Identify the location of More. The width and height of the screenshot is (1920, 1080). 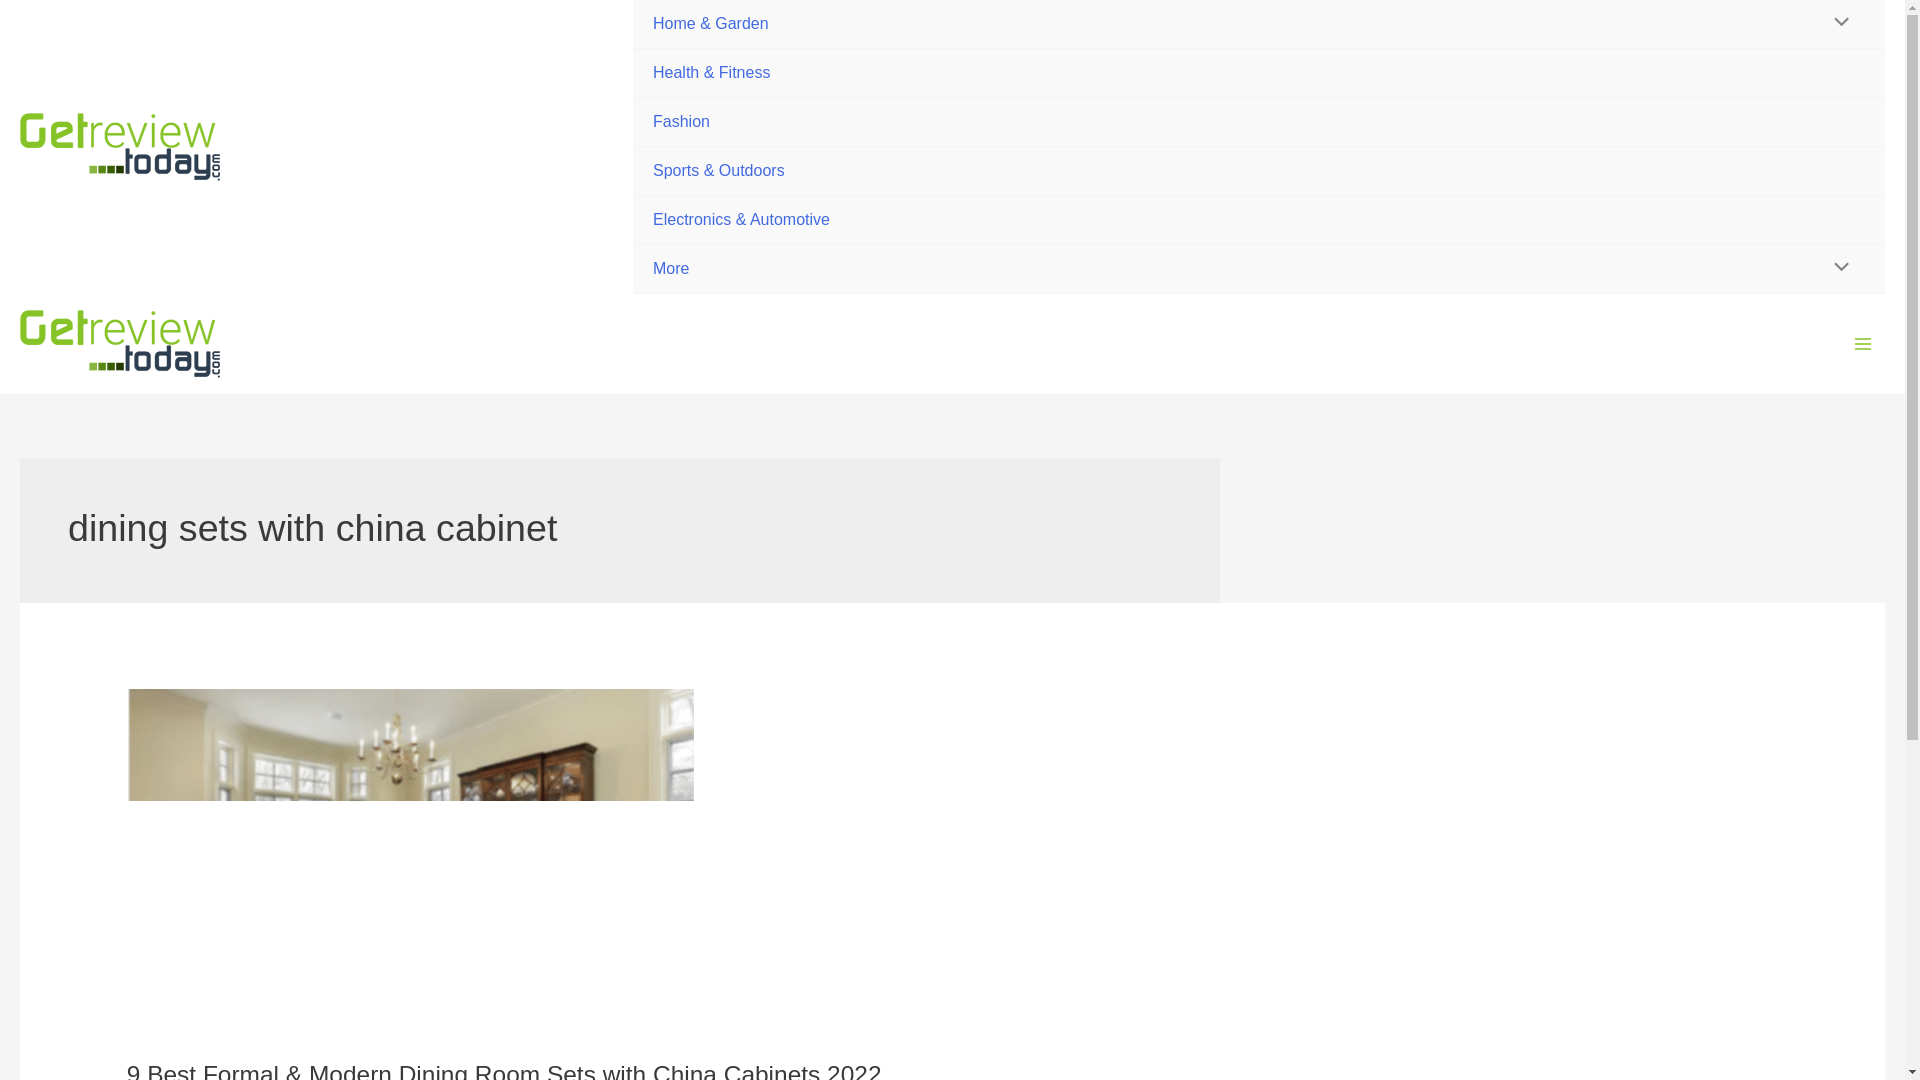
(1259, 269).